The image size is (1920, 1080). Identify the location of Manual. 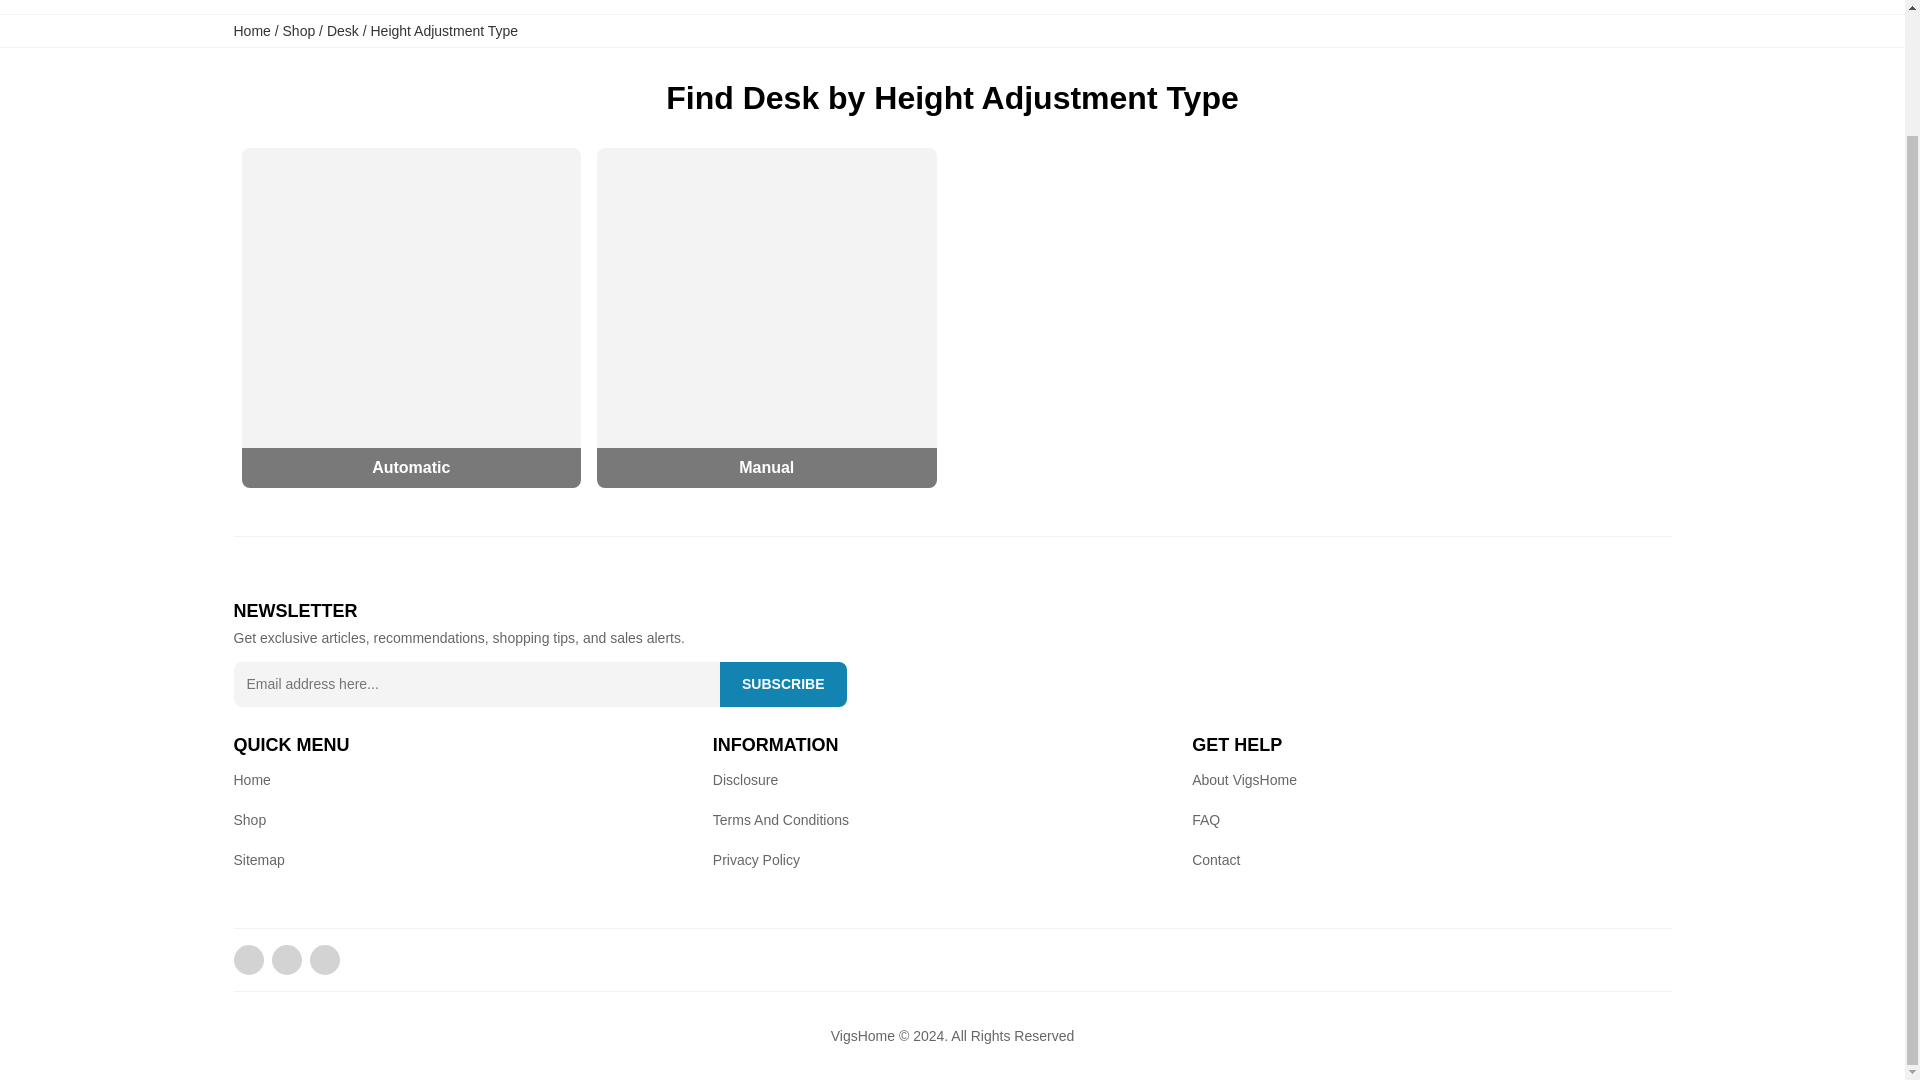
(766, 318).